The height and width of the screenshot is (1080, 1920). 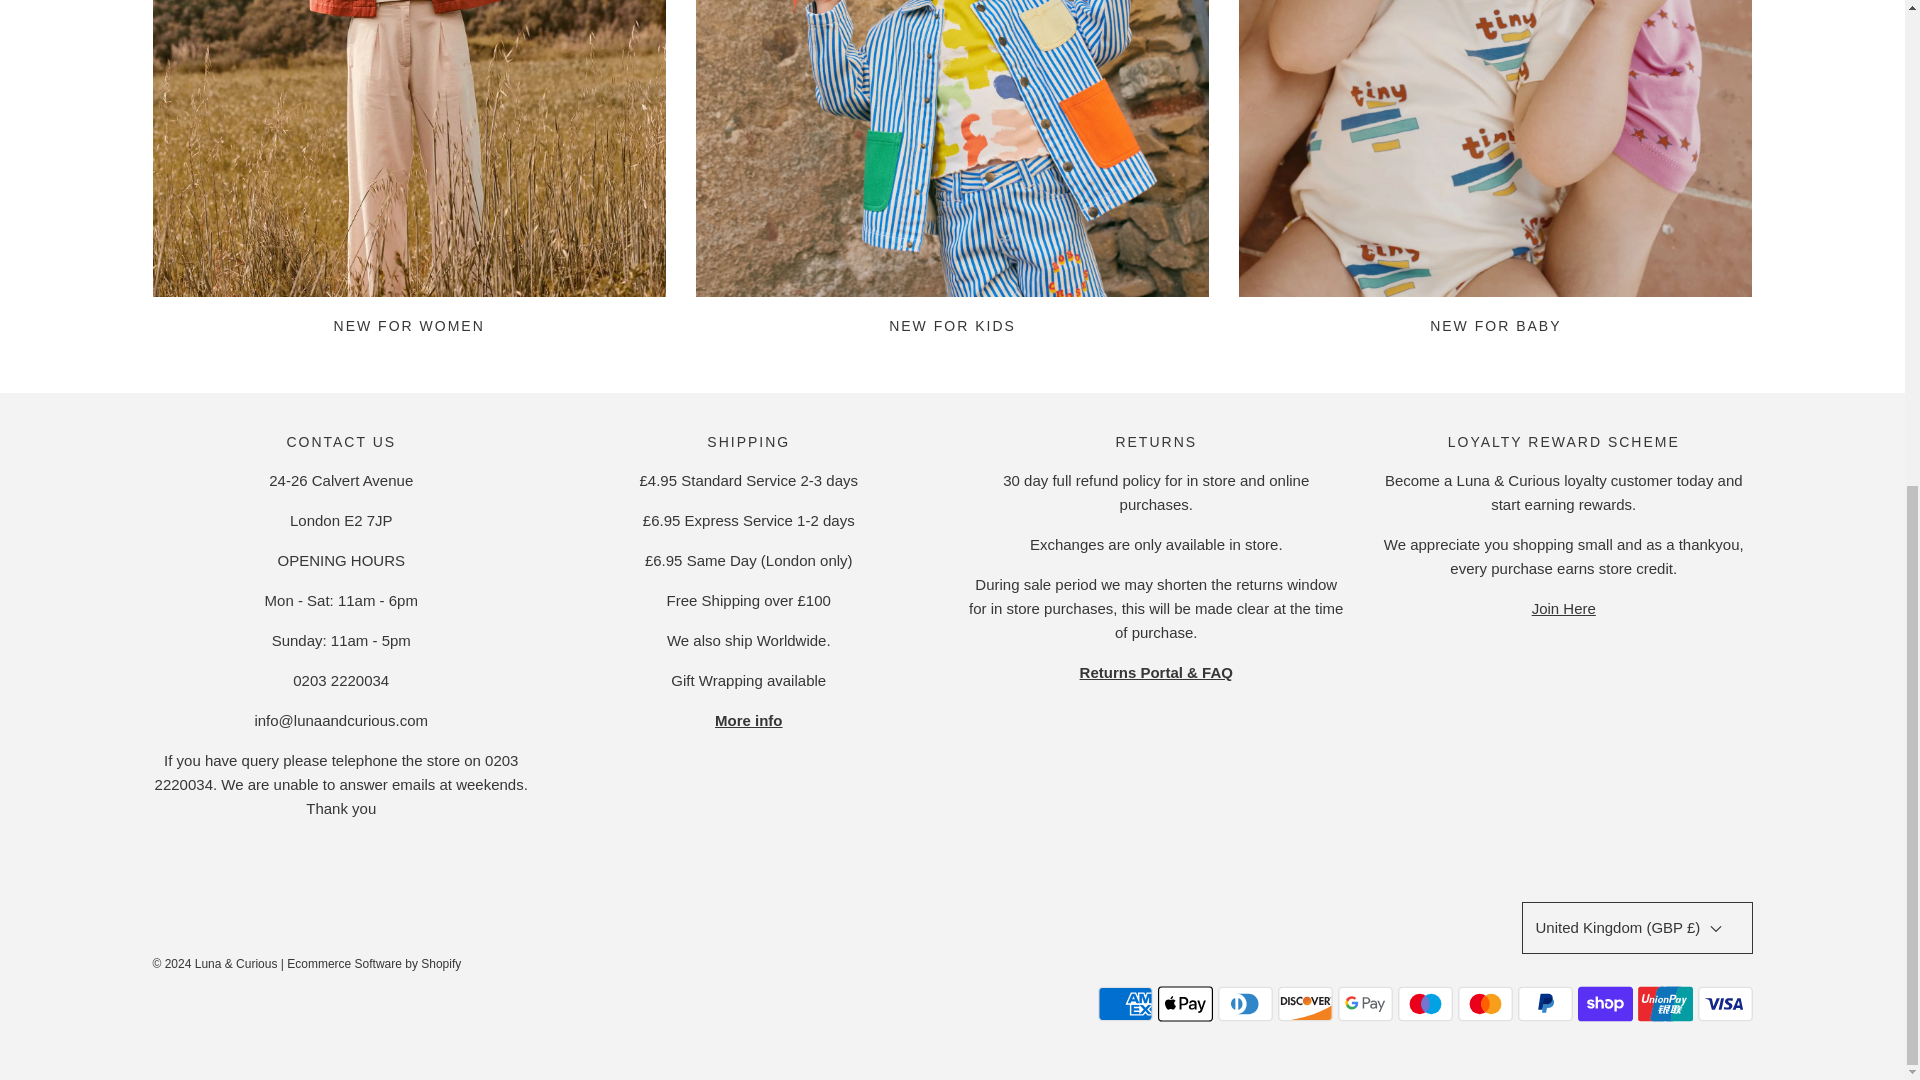 I want to click on Google Pay, so click(x=1366, y=1003).